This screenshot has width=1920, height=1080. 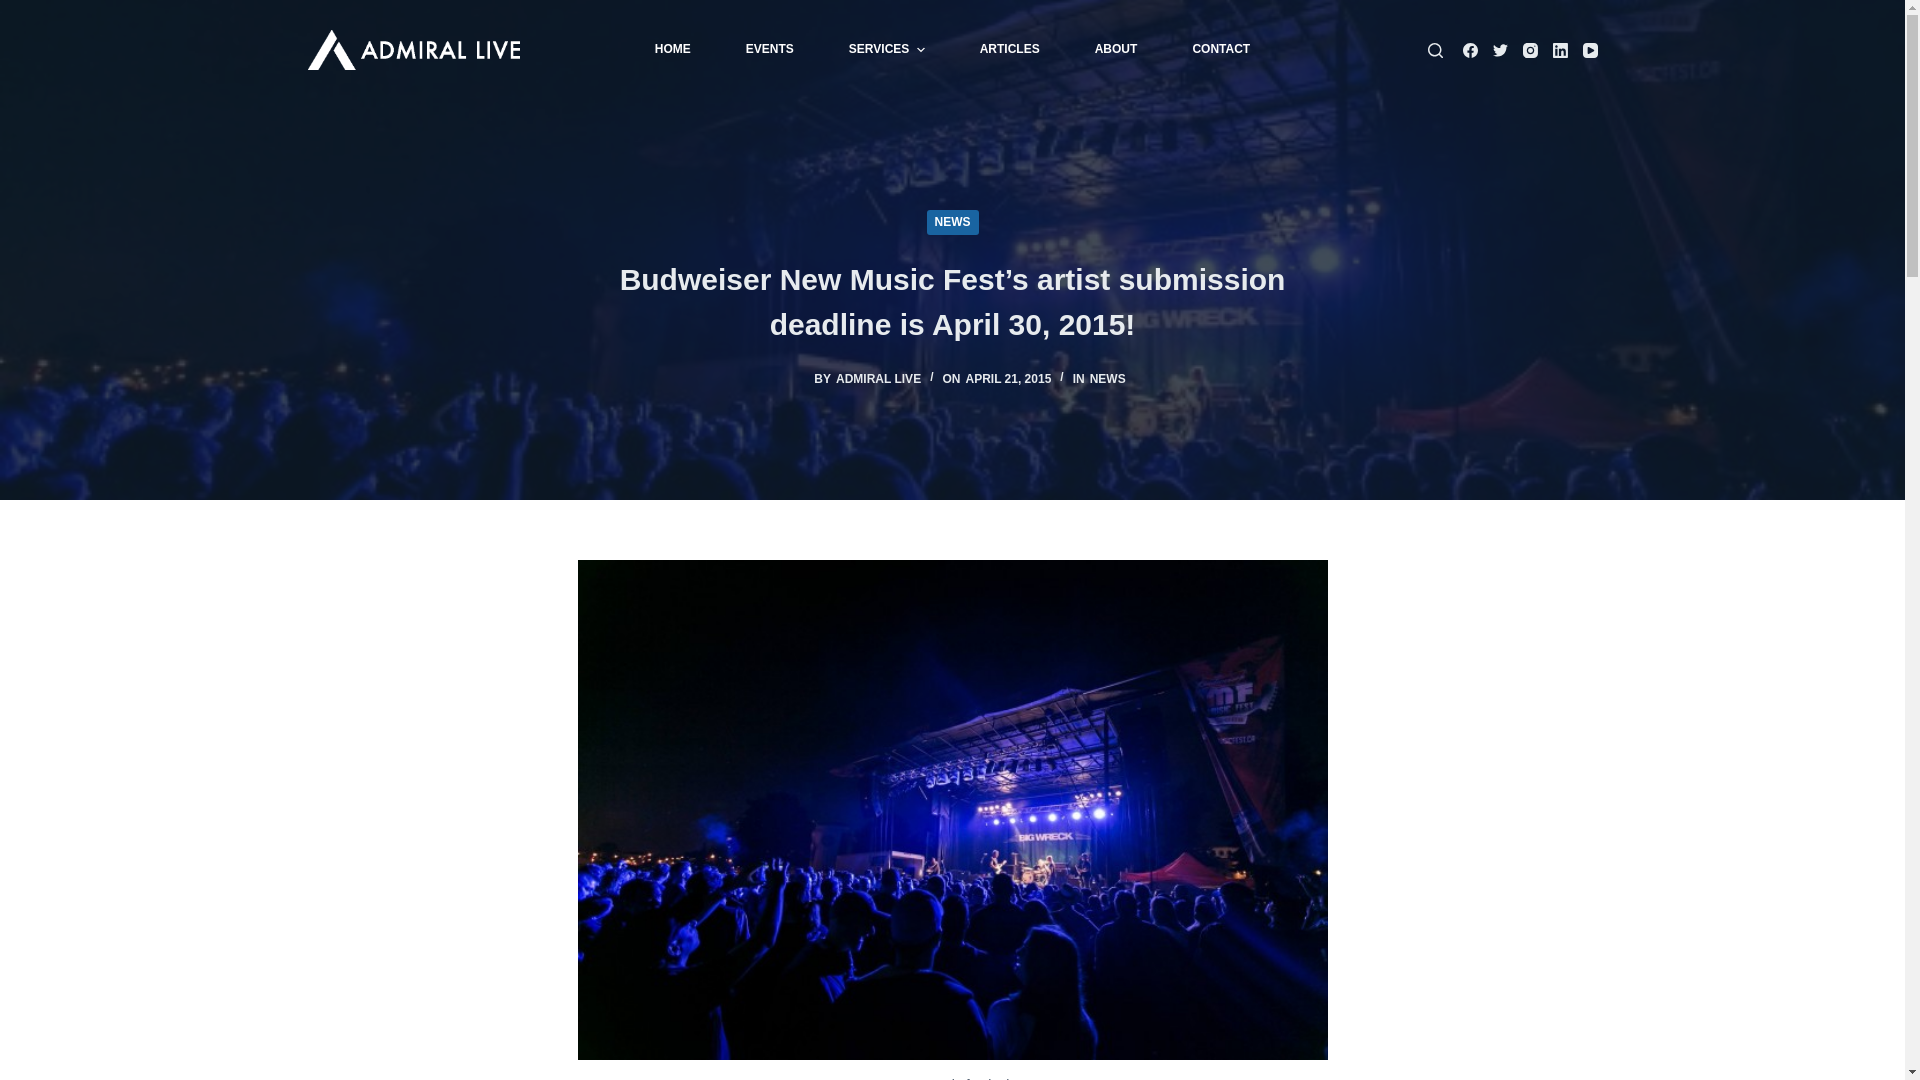 What do you see at coordinates (672, 50) in the screenshot?
I see `HOME` at bounding box center [672, 50].